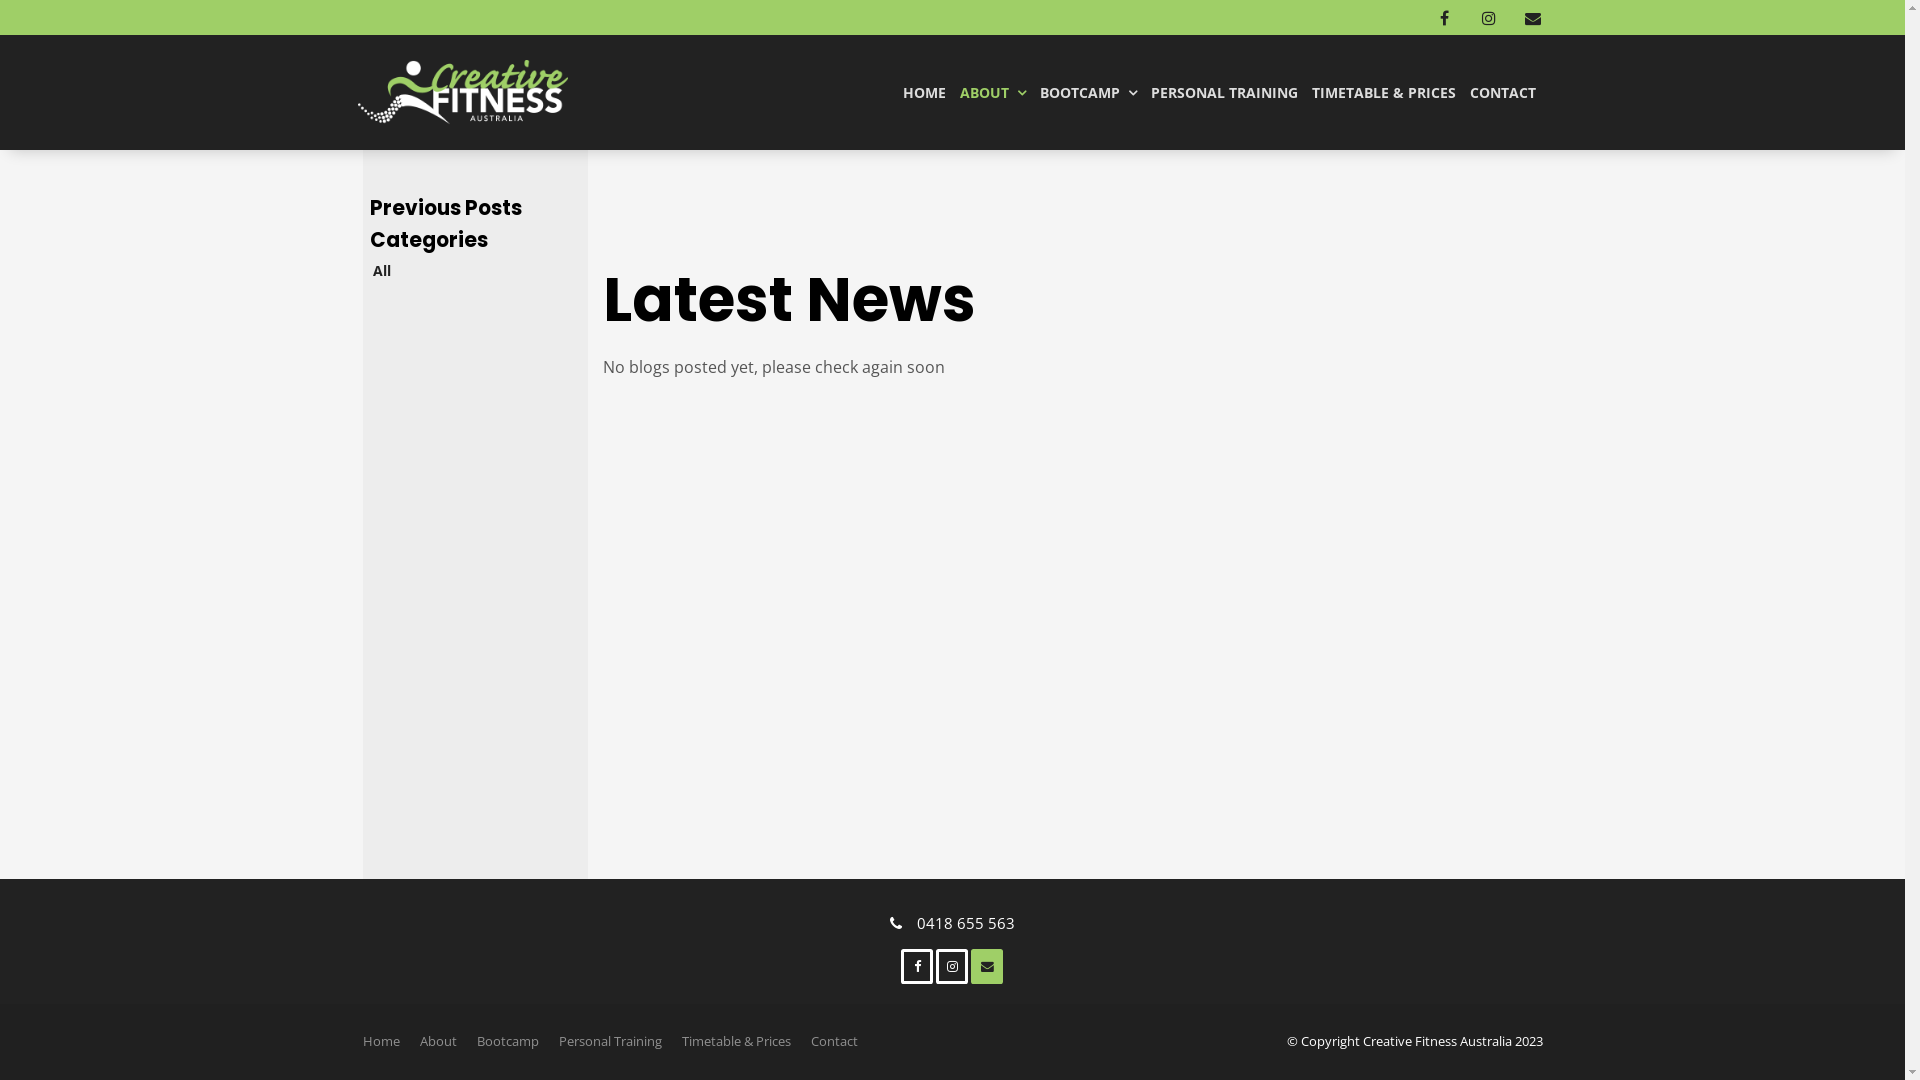 The height and width of the screenshot is (1080, 1920). Describe the element at coordinates (924, 92) in the screenshot. I see `HOME` at that location.